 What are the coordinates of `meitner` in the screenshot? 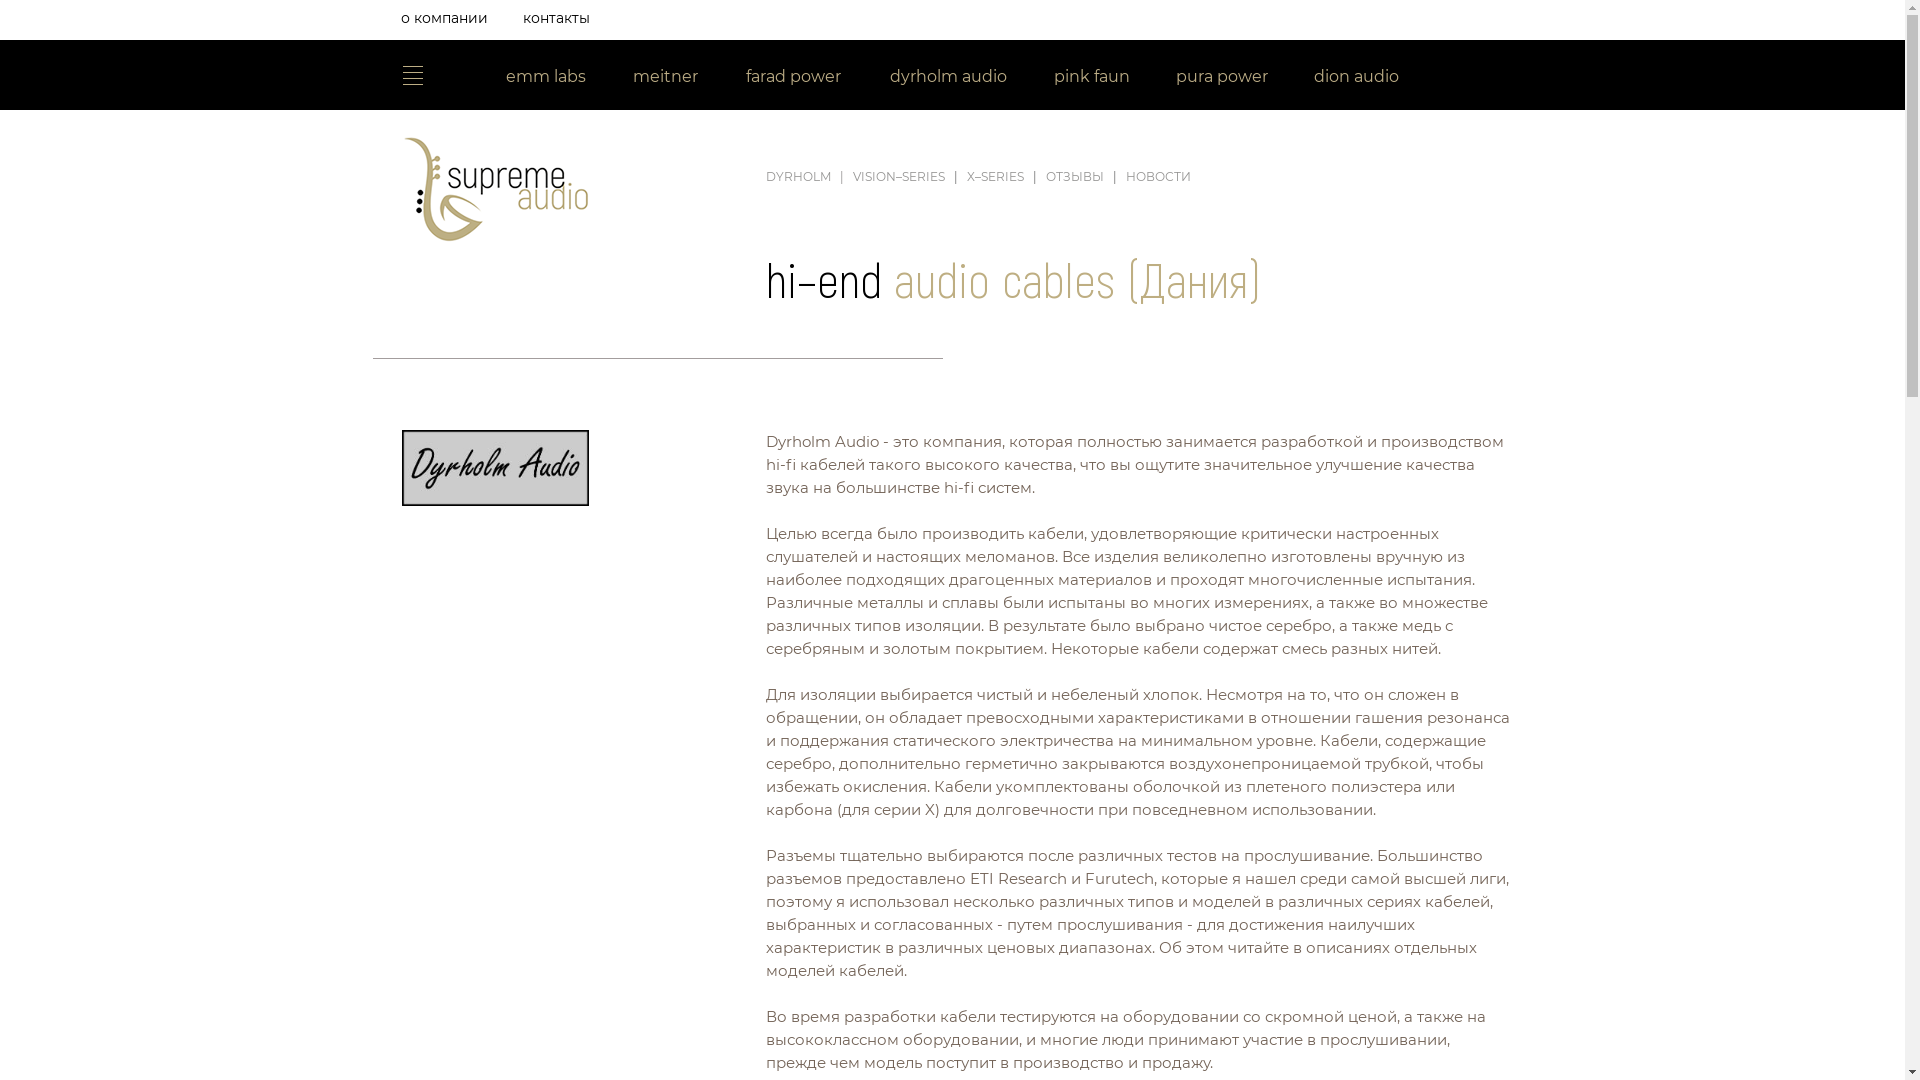 It's located at (666, 79).